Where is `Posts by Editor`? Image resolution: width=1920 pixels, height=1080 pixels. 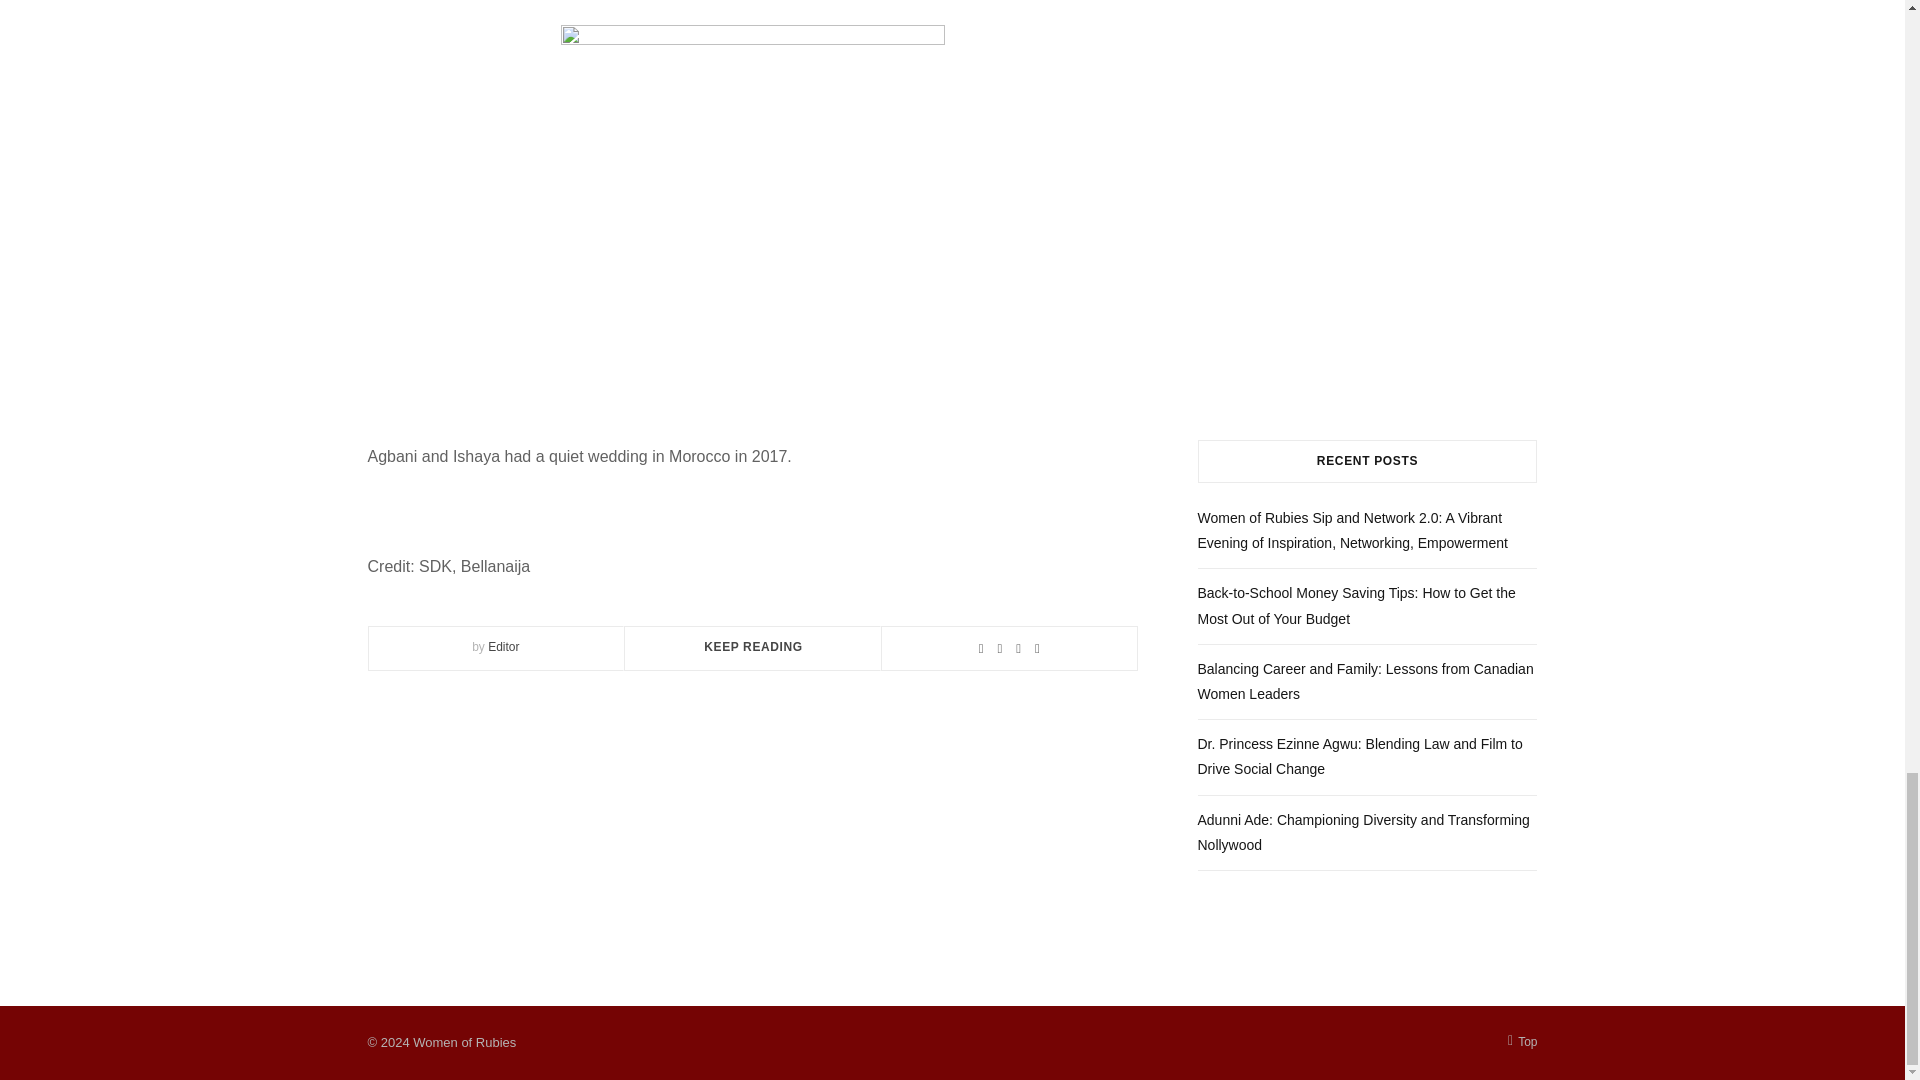 Posts by Editor is located at coordinates (502, 647).